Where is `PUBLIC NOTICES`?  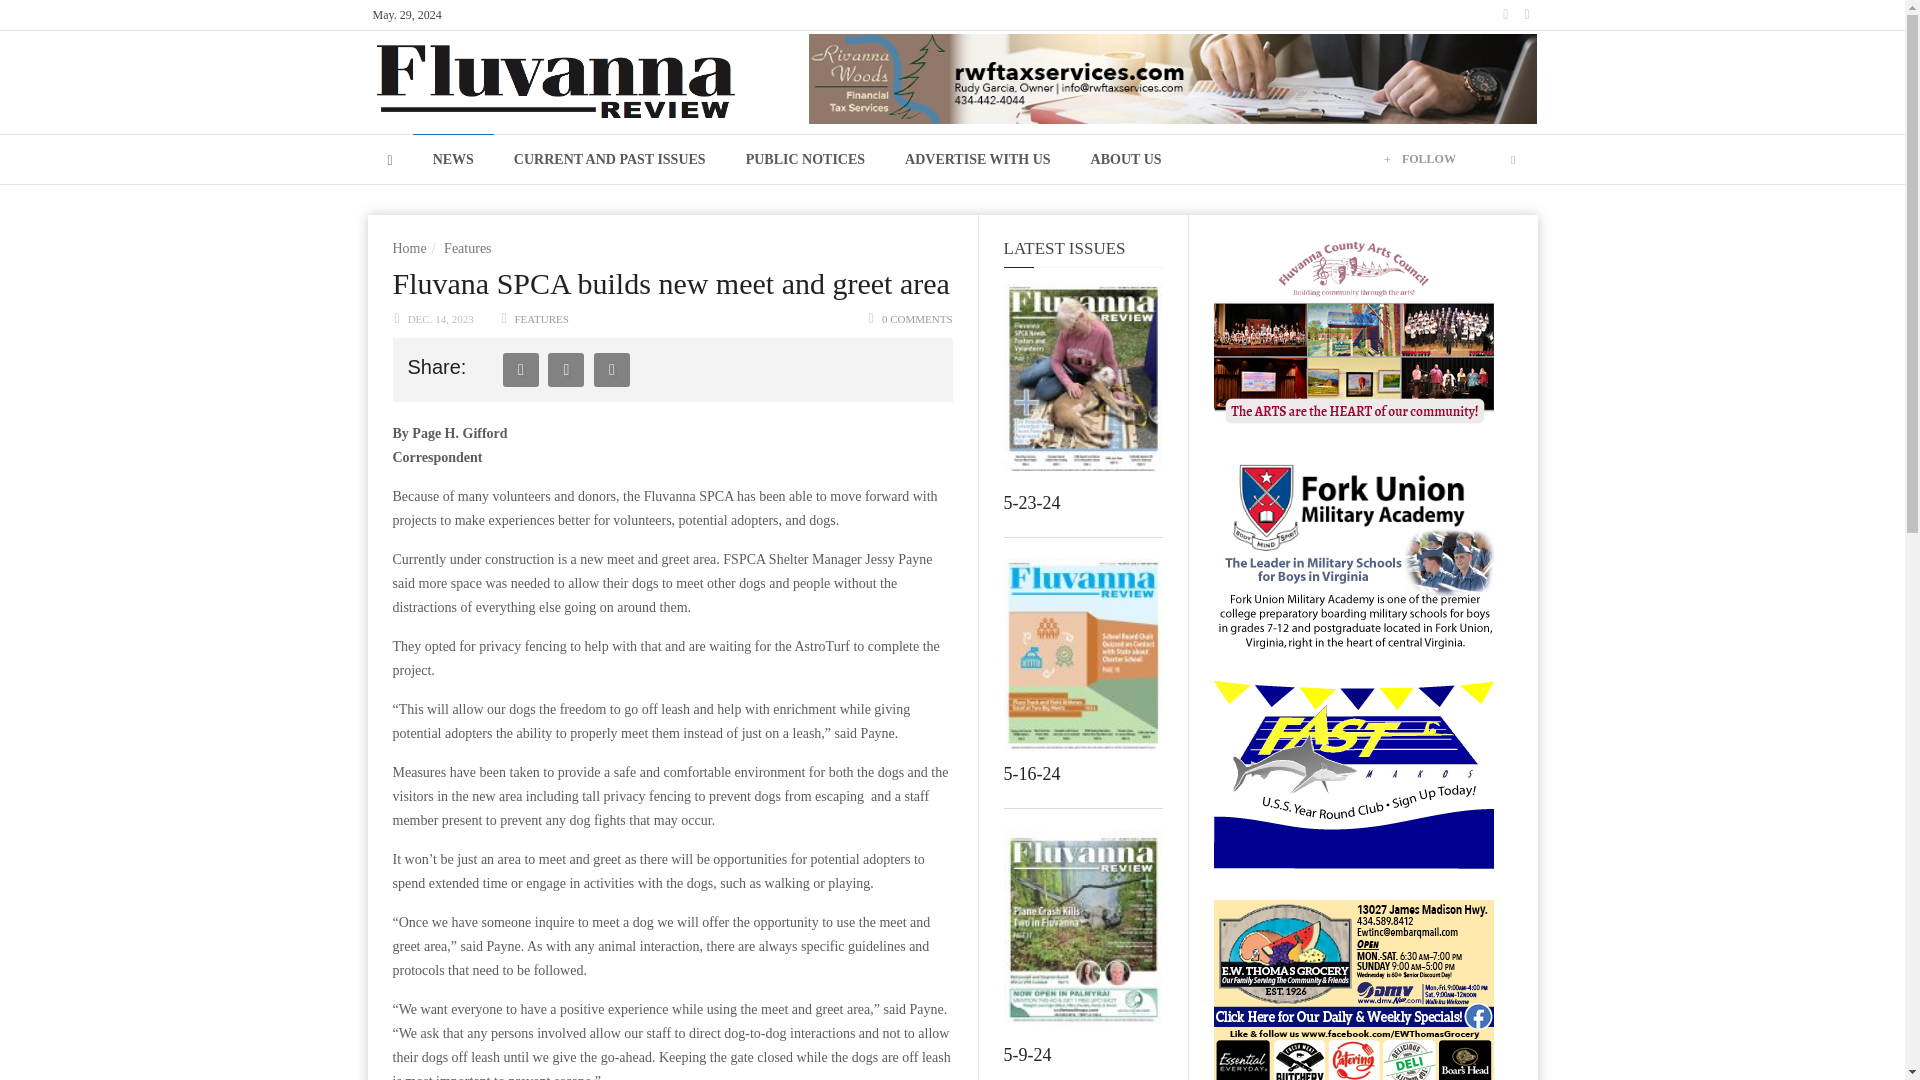 PUBLIC NOTICES is located at coordinates (805, 158).